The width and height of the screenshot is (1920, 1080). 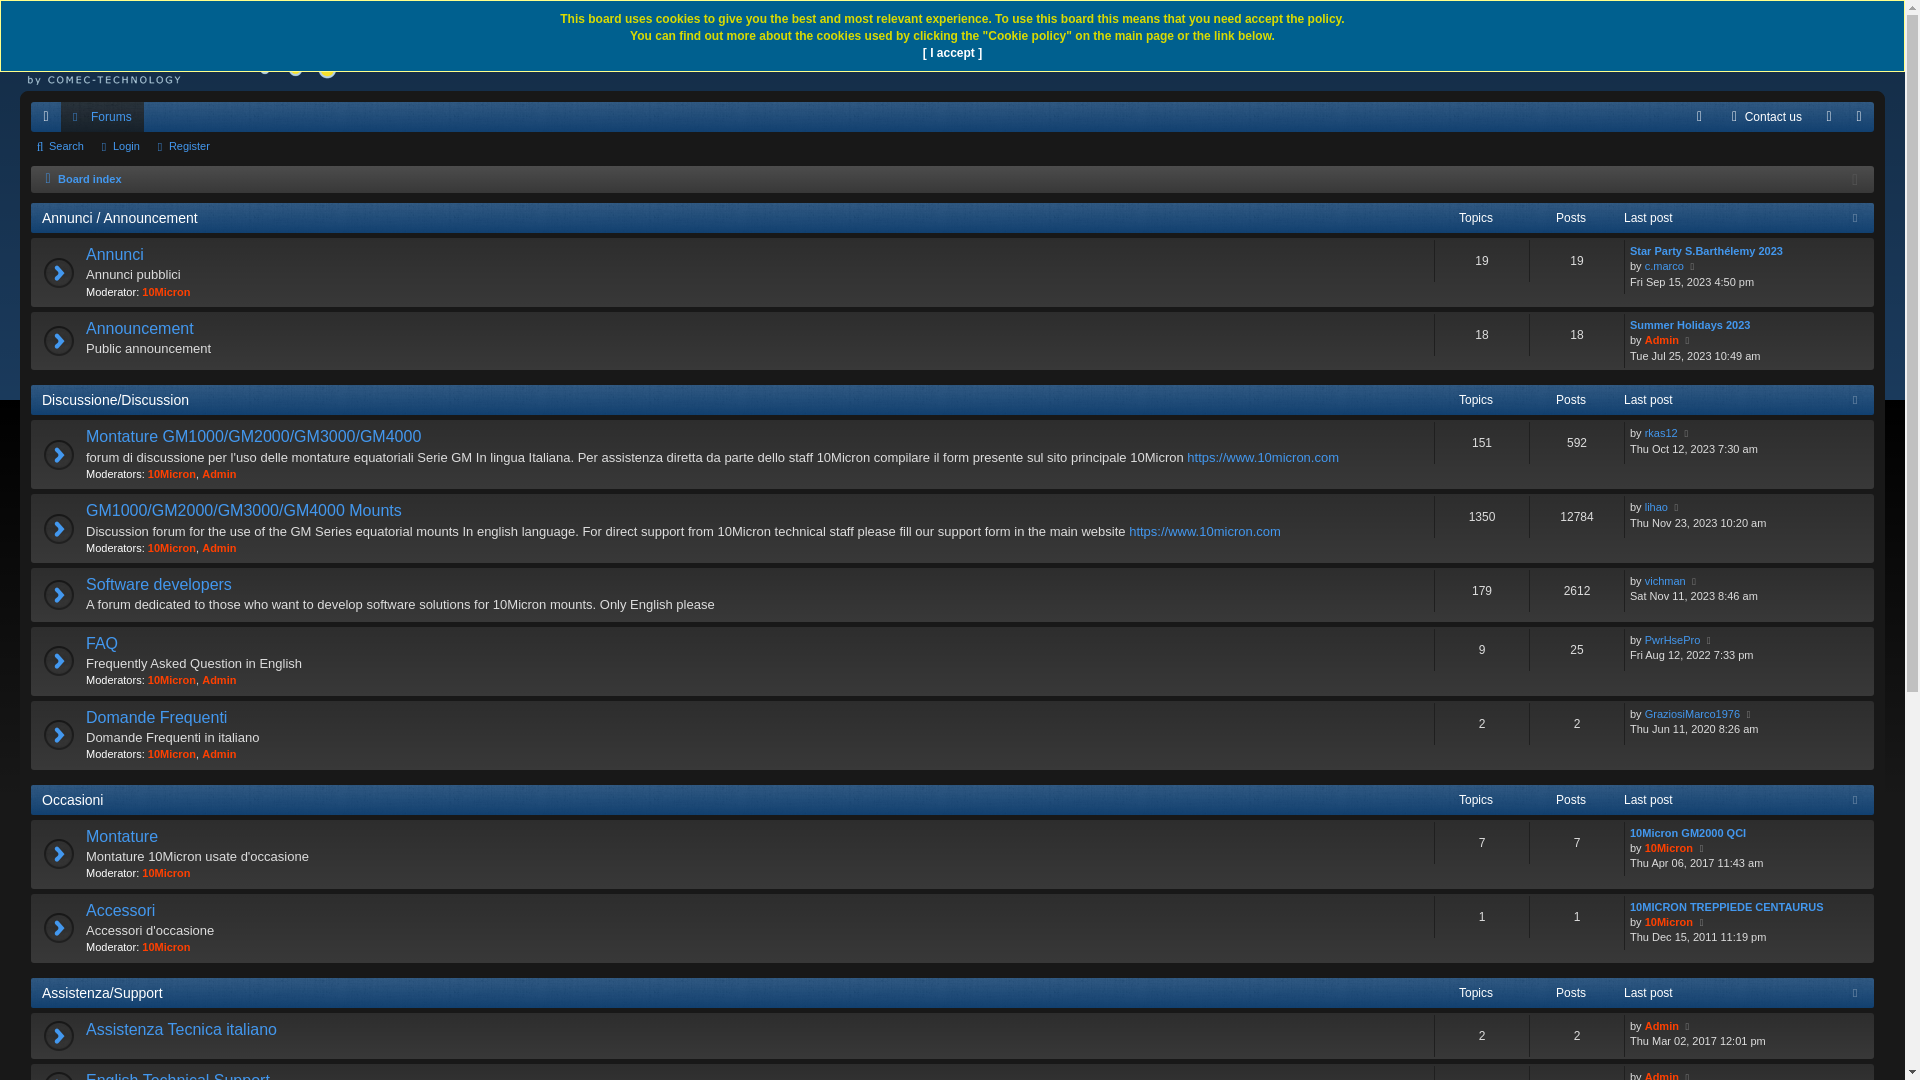 I want to click on Contact us, so click(x=1764, y=117).